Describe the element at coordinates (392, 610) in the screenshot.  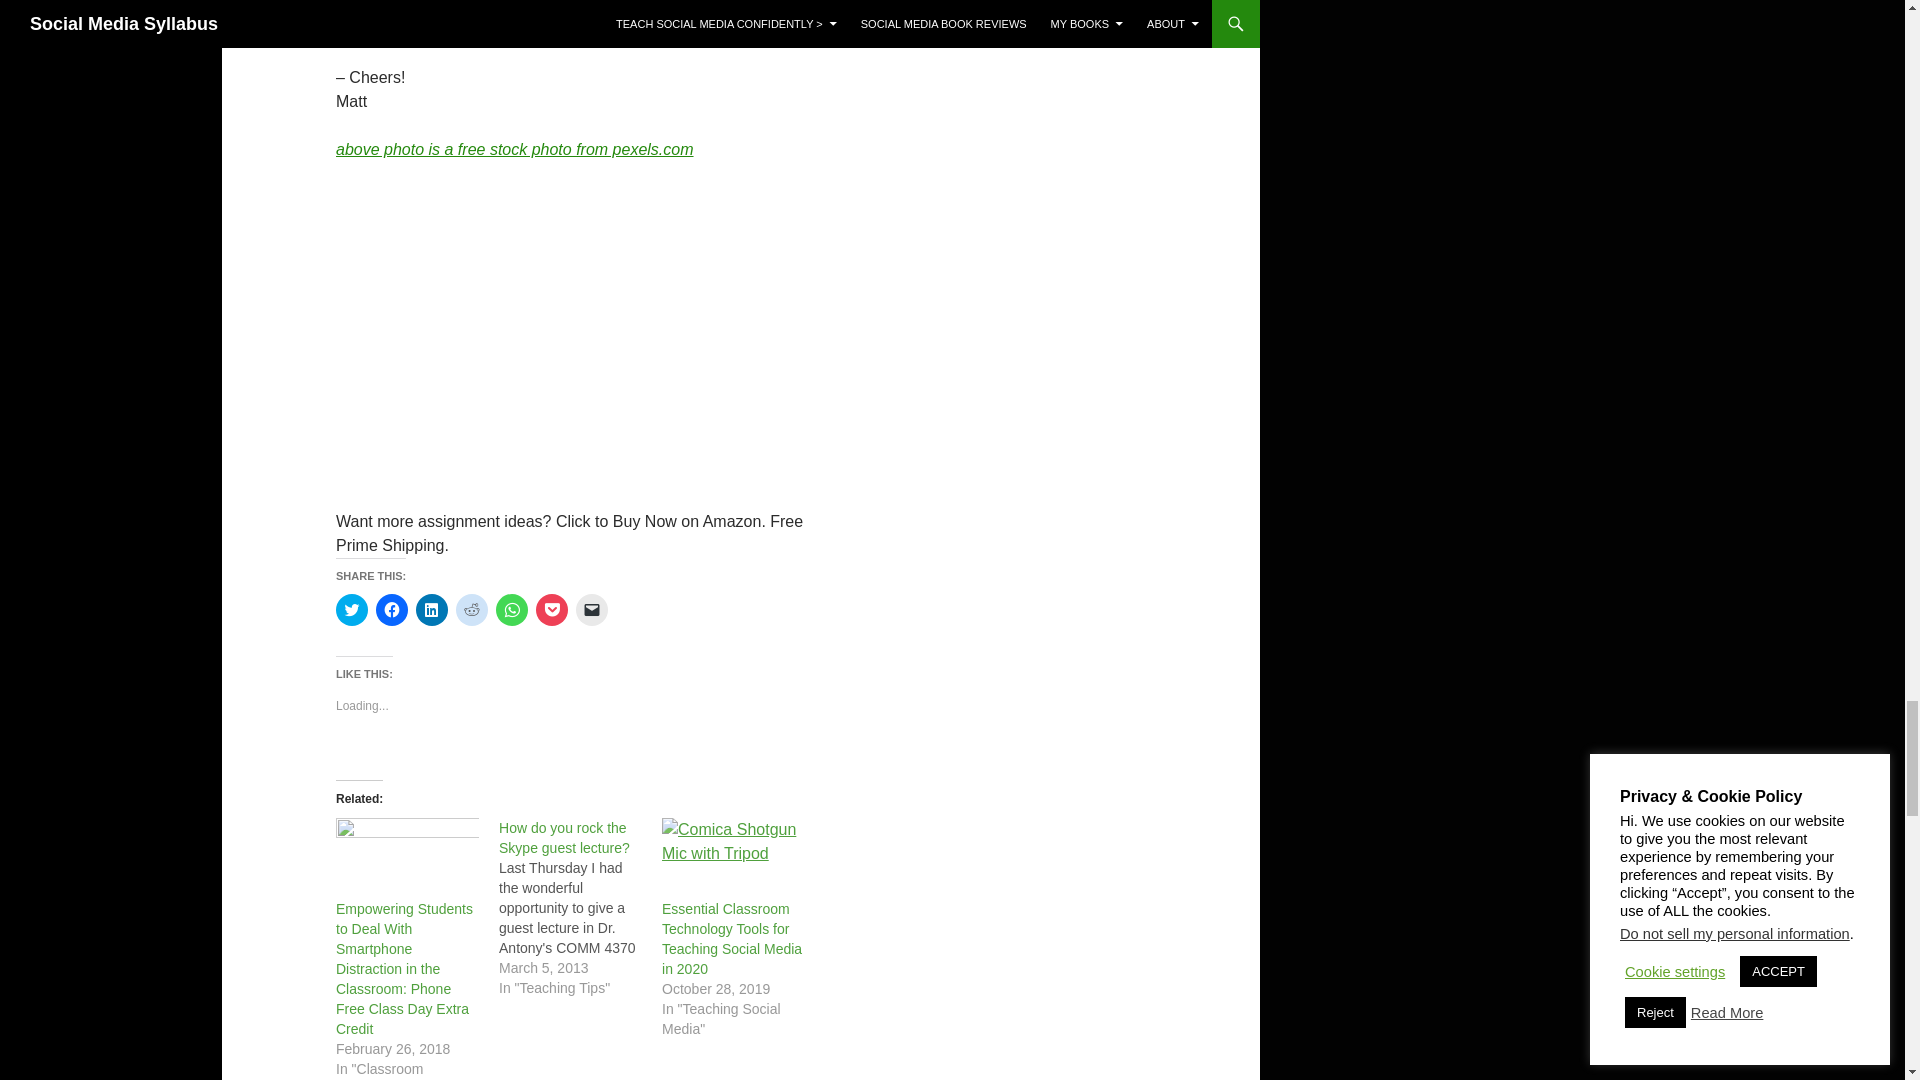
I see `Click to share on Facebook` at that location.